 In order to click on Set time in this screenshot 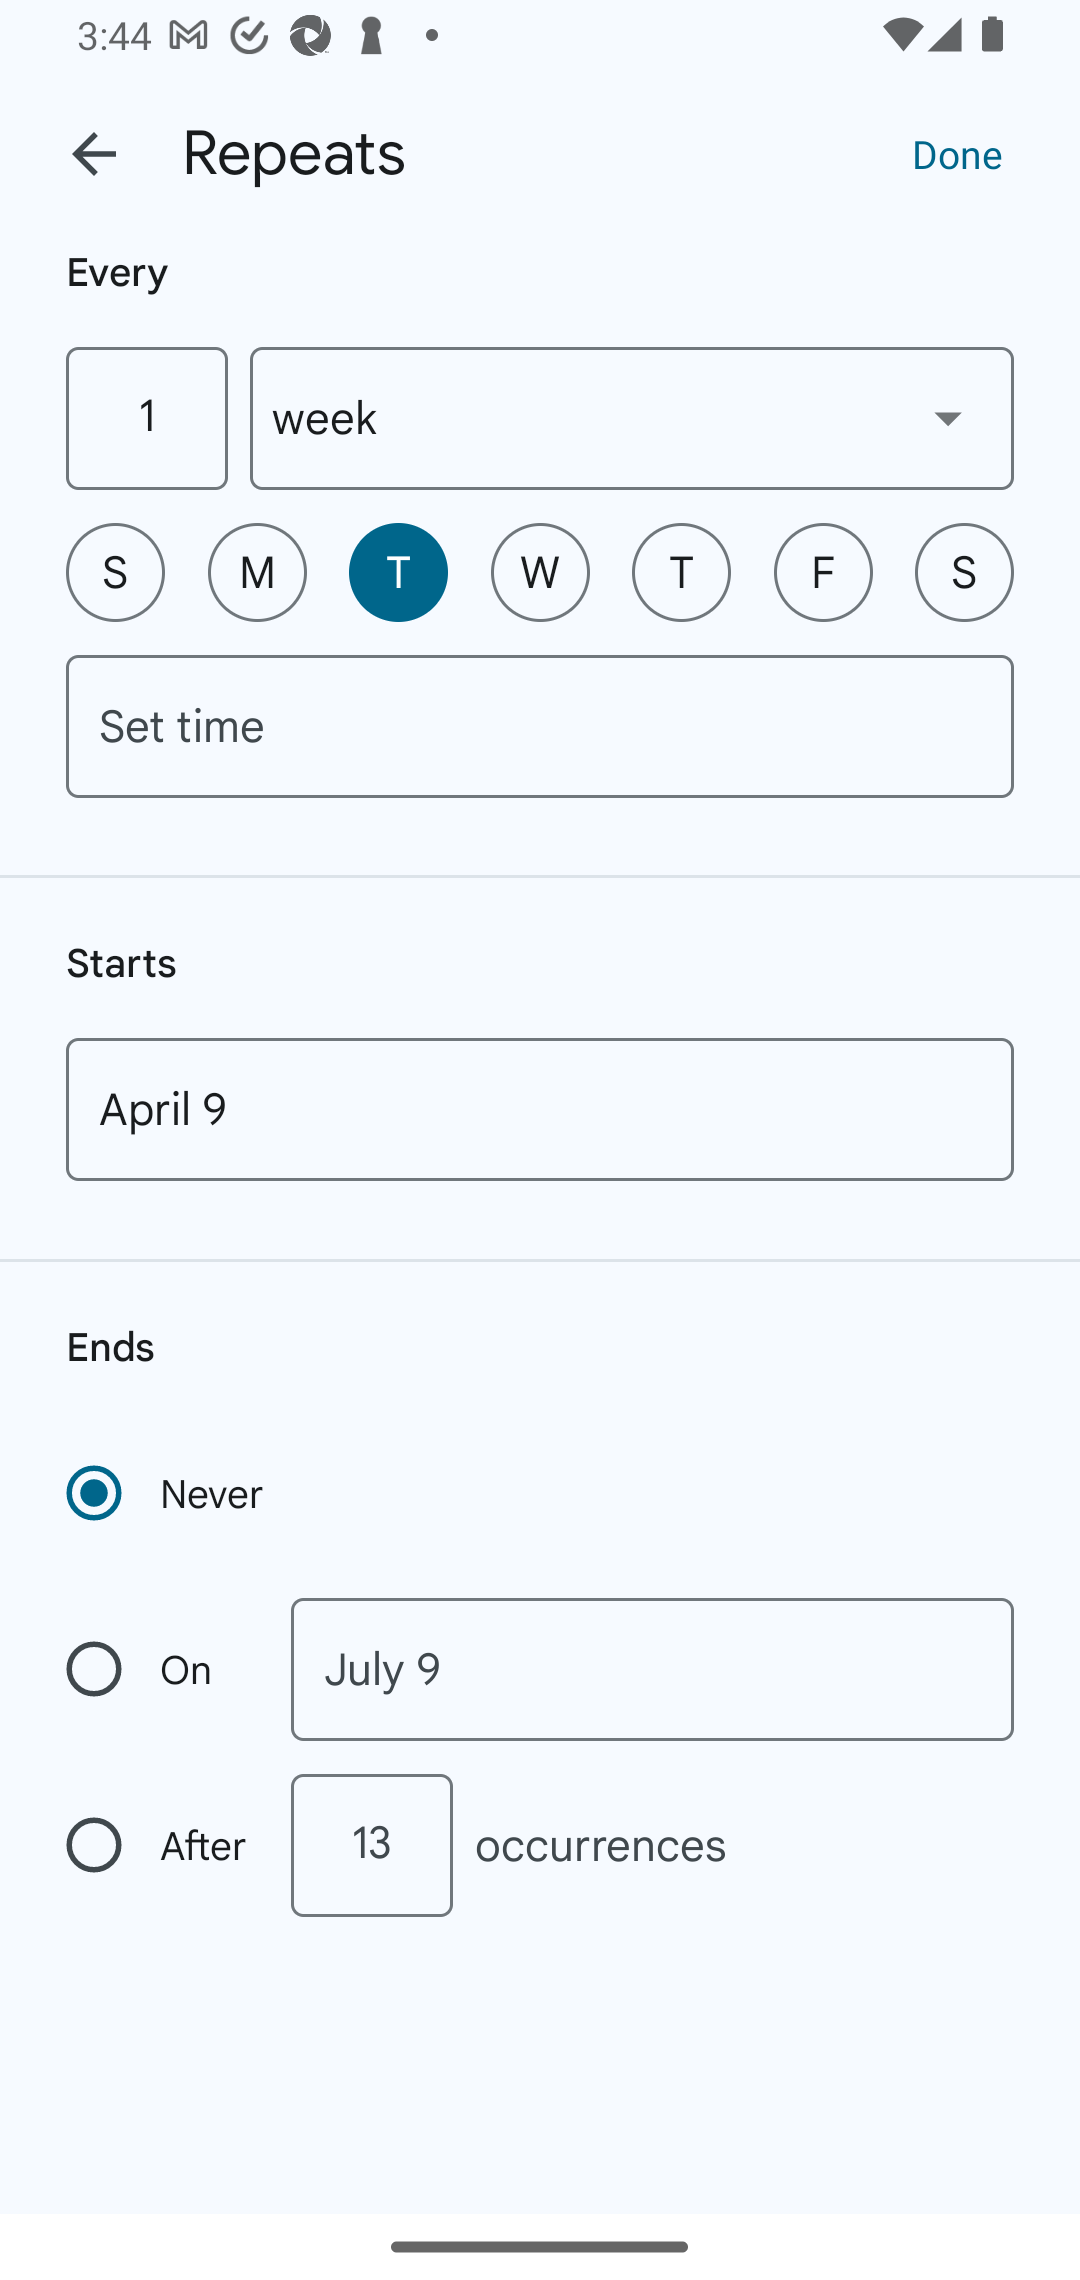, I will do `click(540, 726)`.